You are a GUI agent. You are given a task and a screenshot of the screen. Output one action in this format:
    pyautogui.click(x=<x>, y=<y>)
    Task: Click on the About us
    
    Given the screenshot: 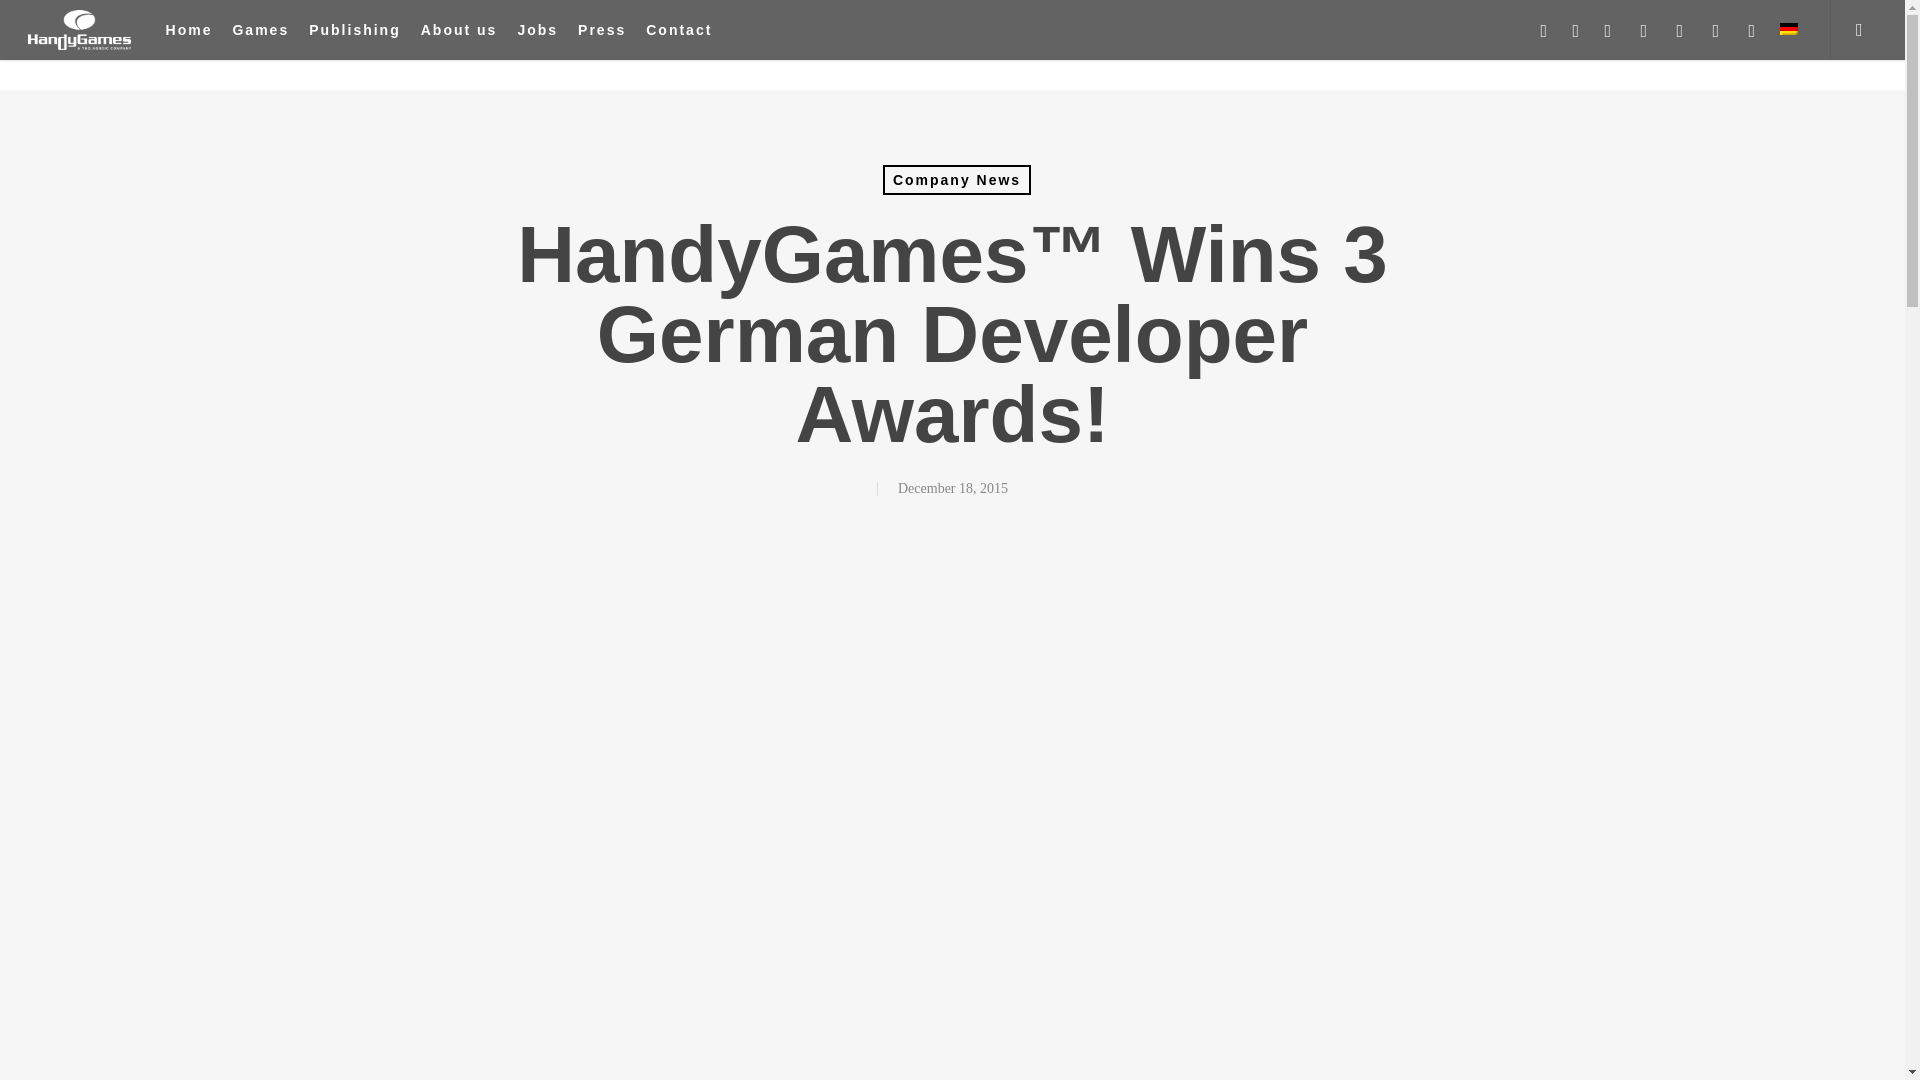 What is the action you would take?
    pyautogui.click(x=458, y=30)
    